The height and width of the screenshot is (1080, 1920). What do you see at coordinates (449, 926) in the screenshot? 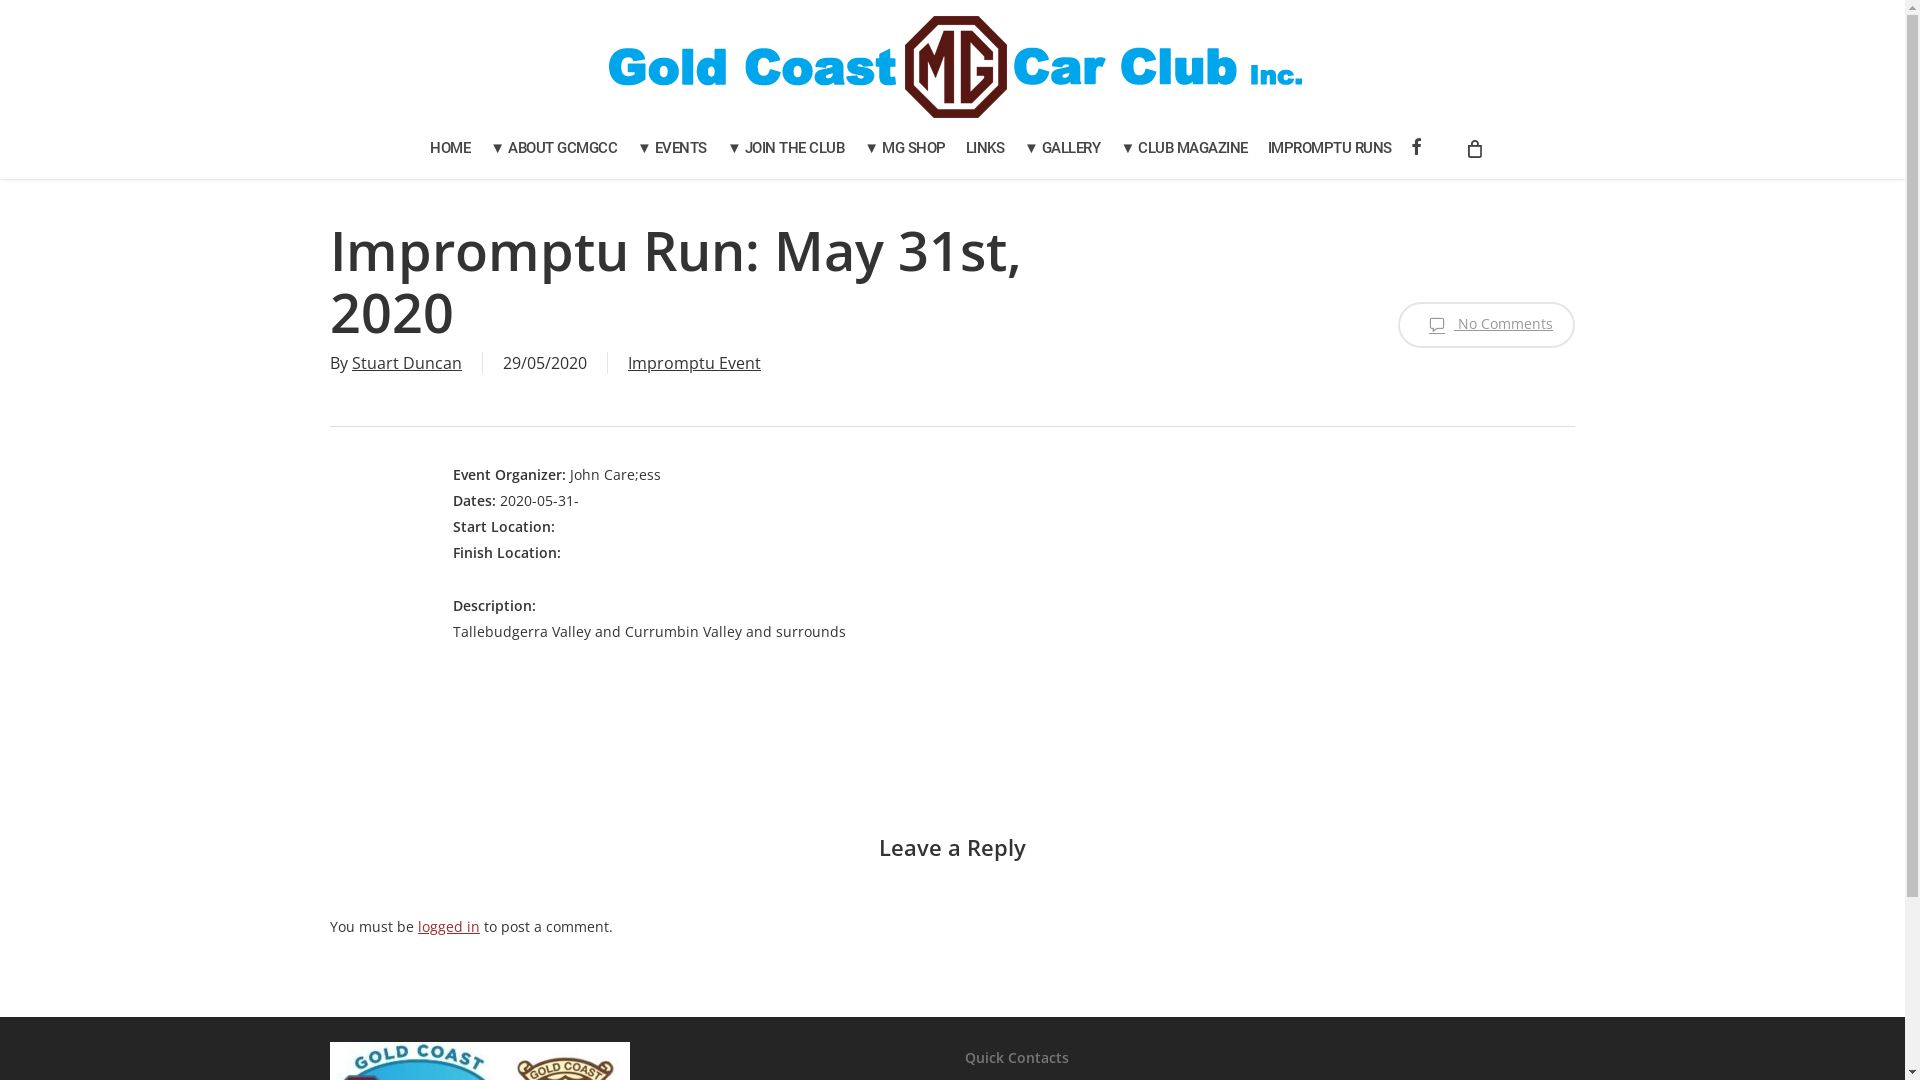
I see `logged in` at bounding box center [449, 926].